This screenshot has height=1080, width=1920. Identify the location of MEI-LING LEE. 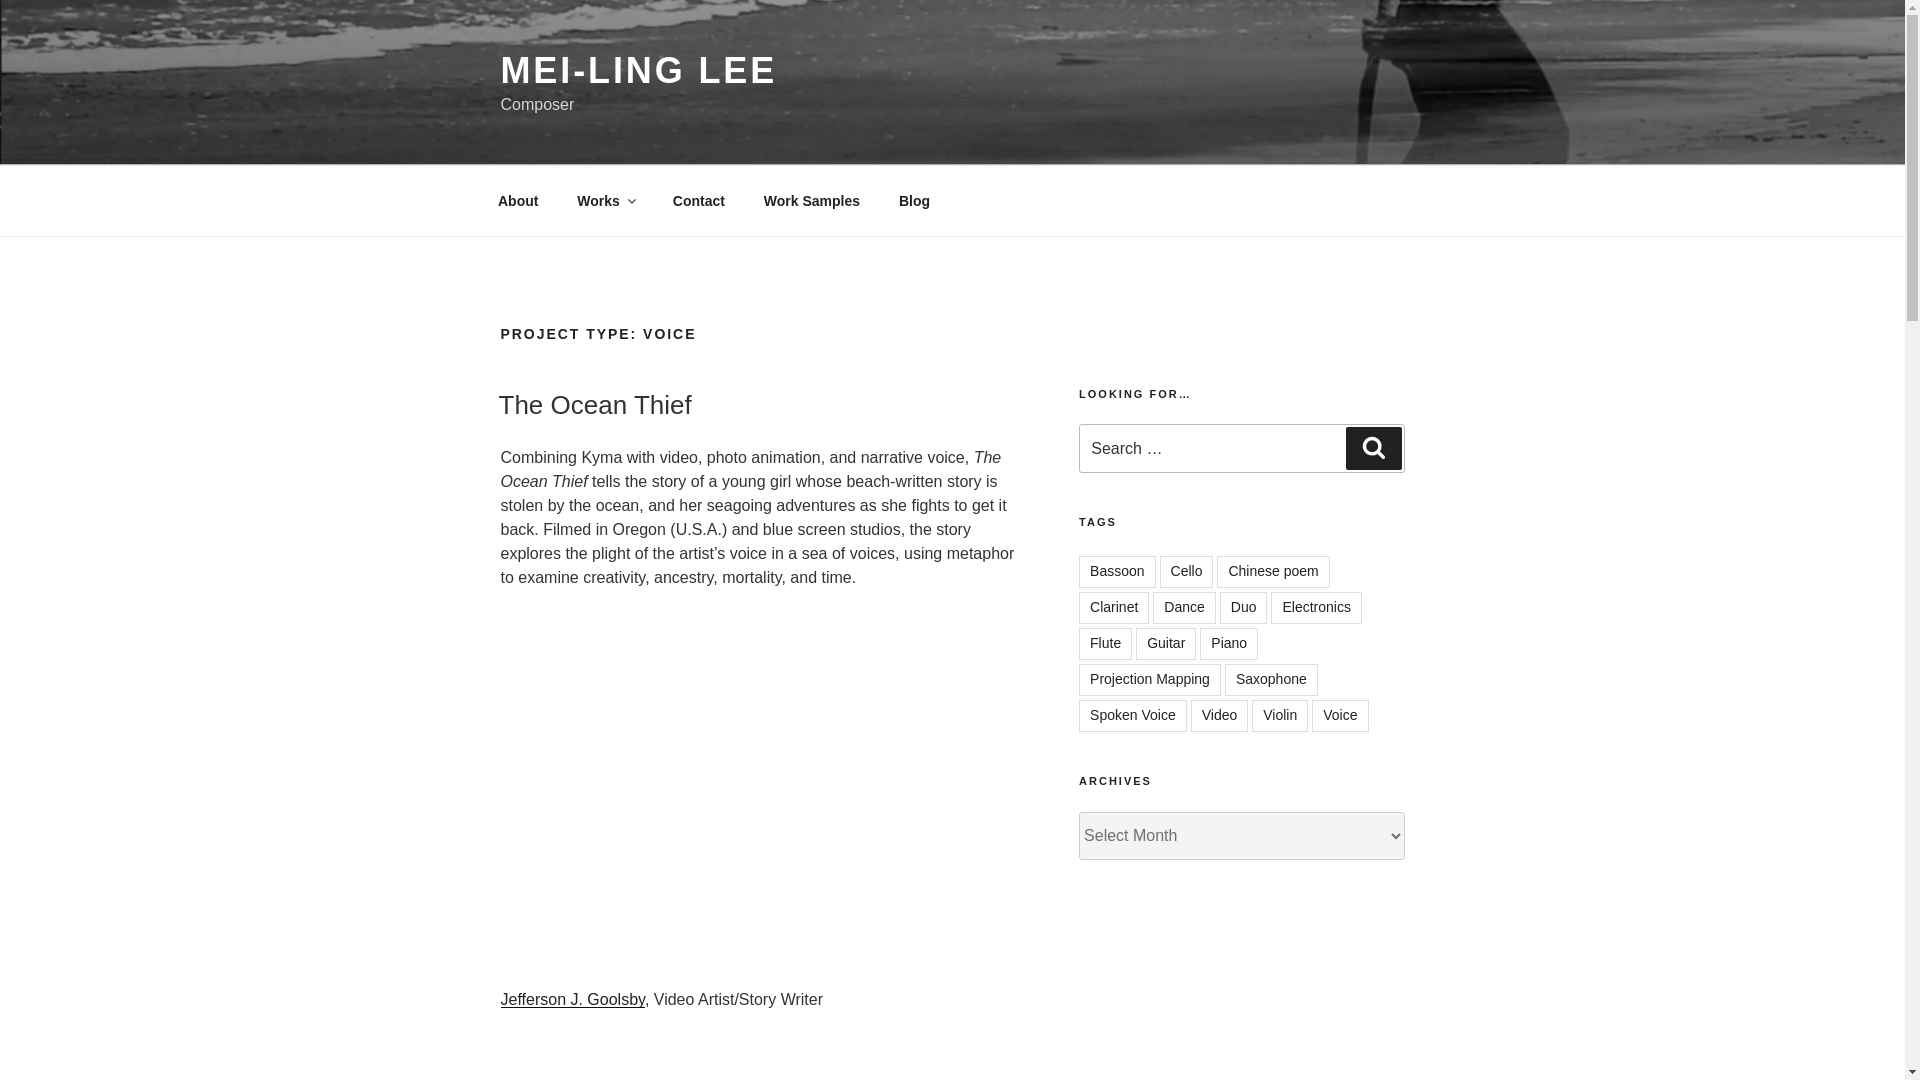
(638, 70).